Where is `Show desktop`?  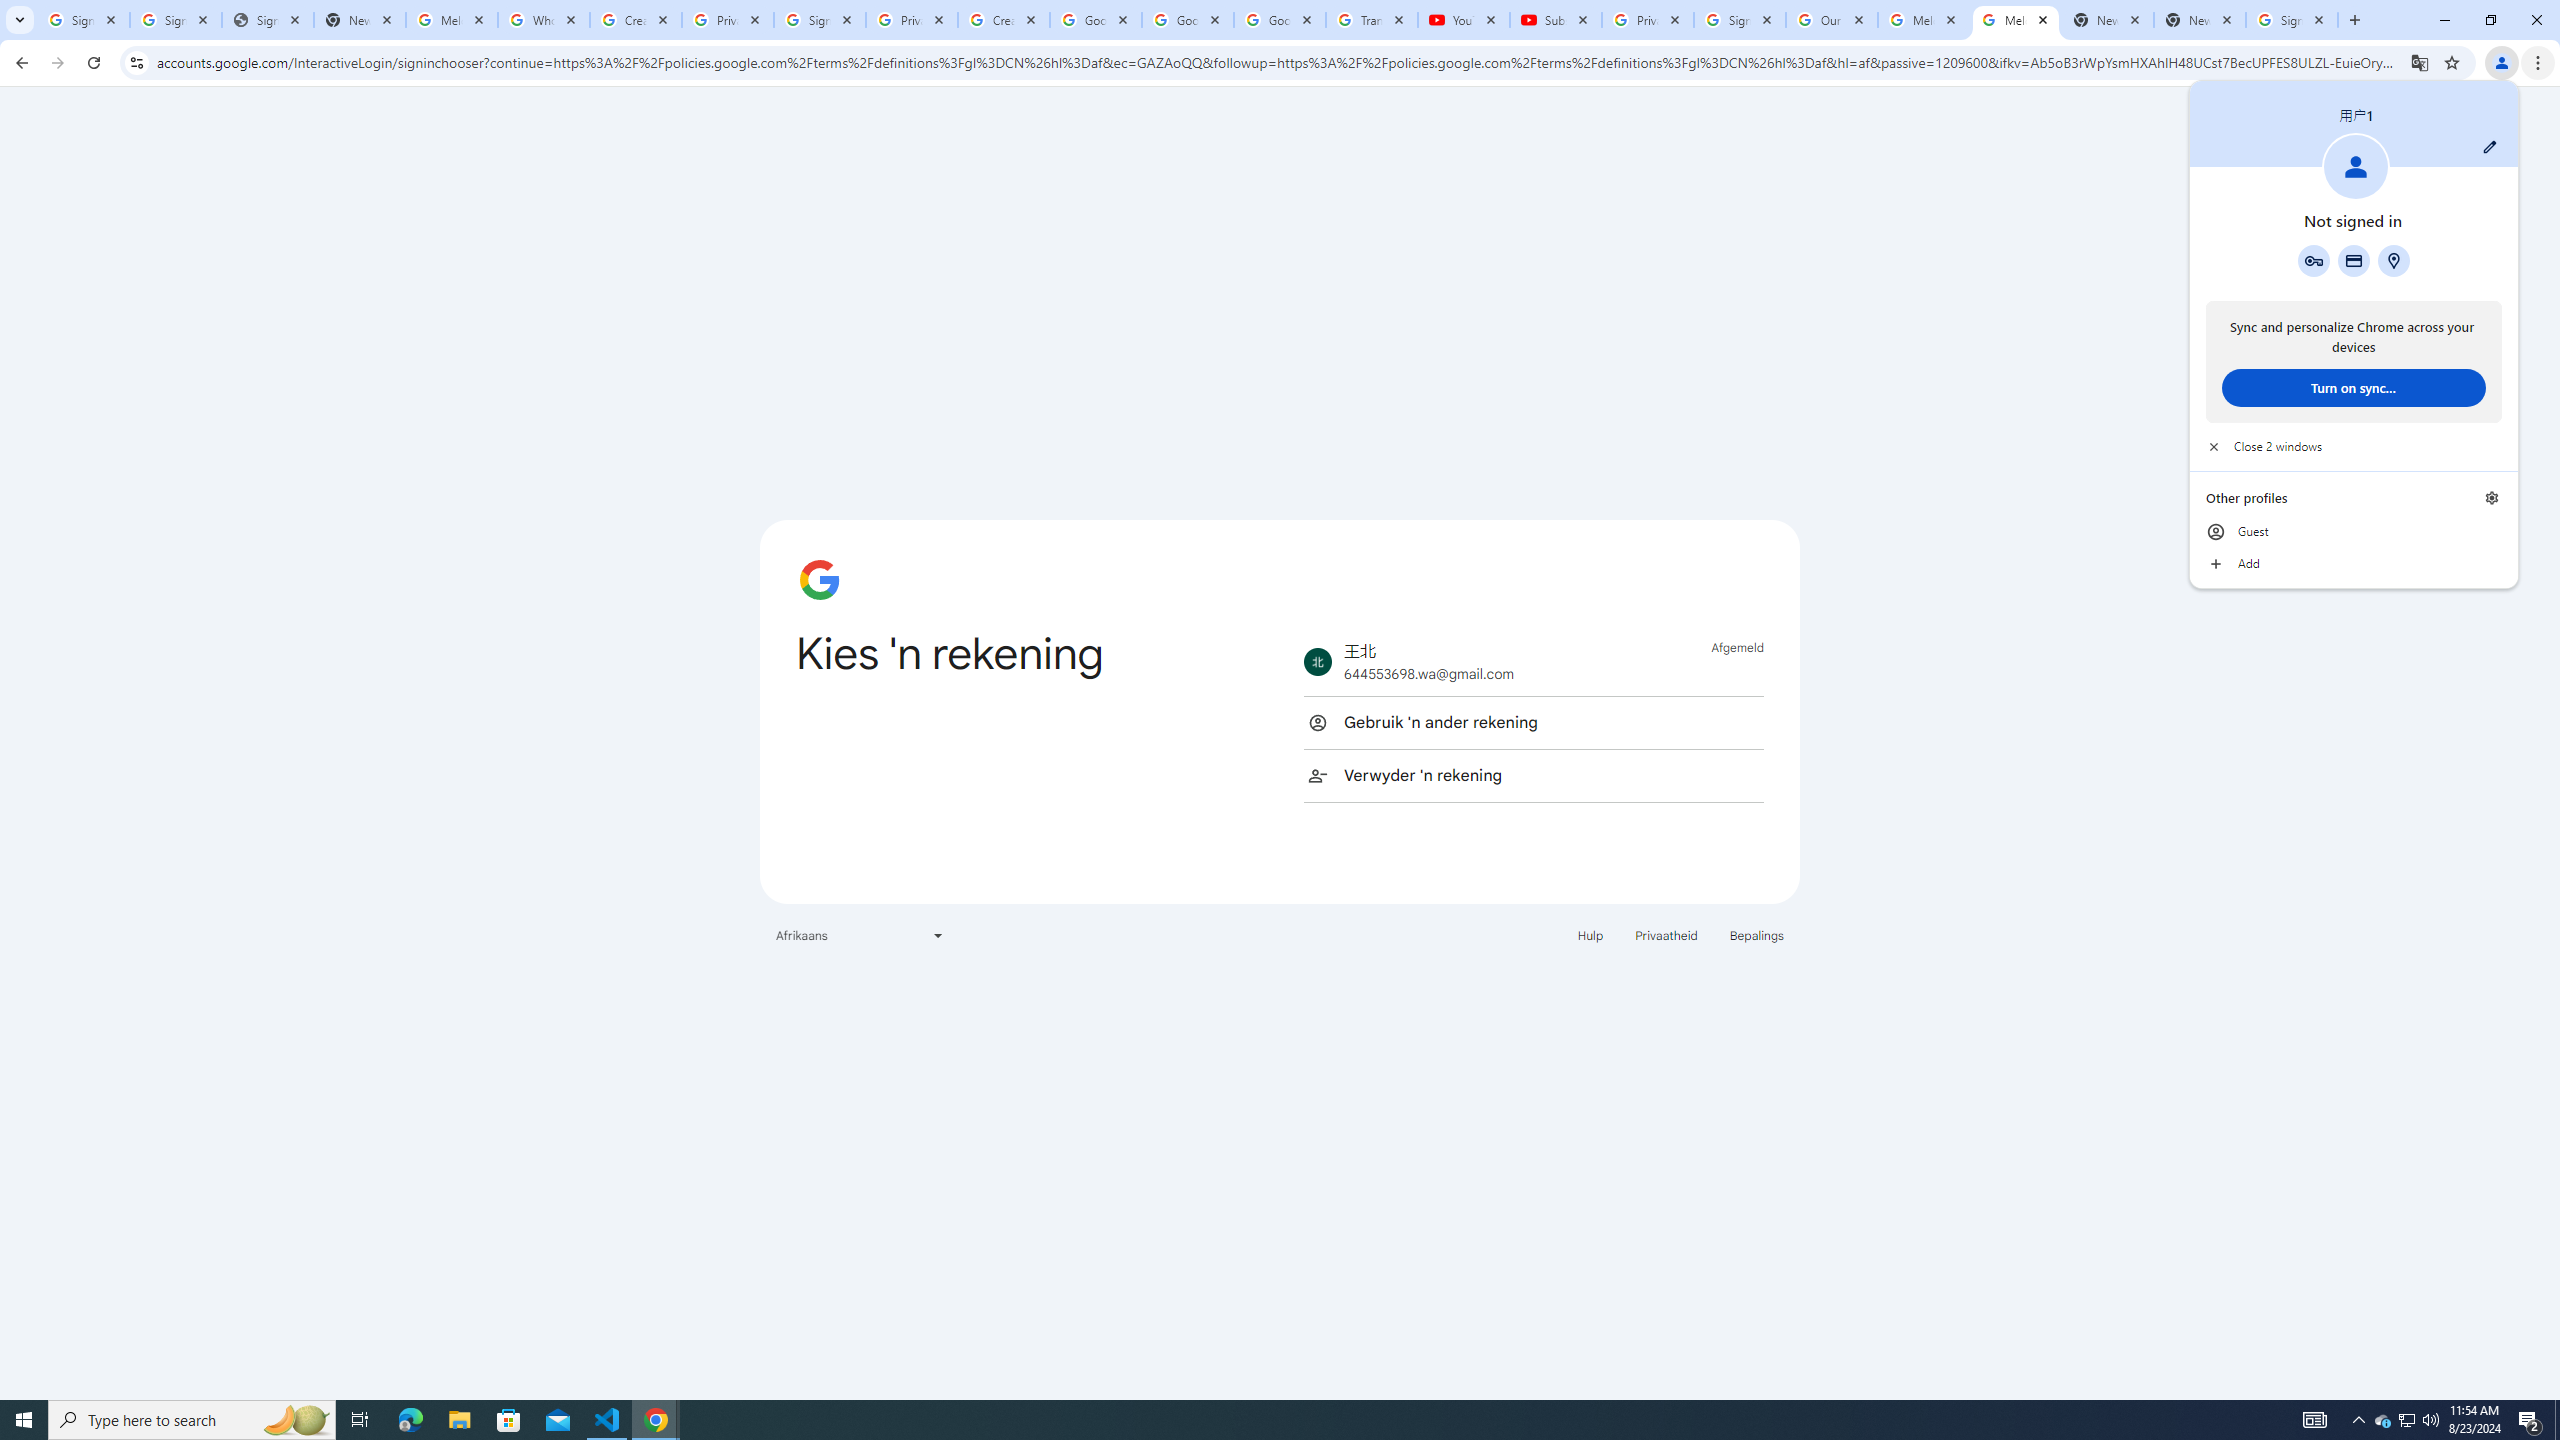 Show desktop is located at coordinates (2557, 1420).